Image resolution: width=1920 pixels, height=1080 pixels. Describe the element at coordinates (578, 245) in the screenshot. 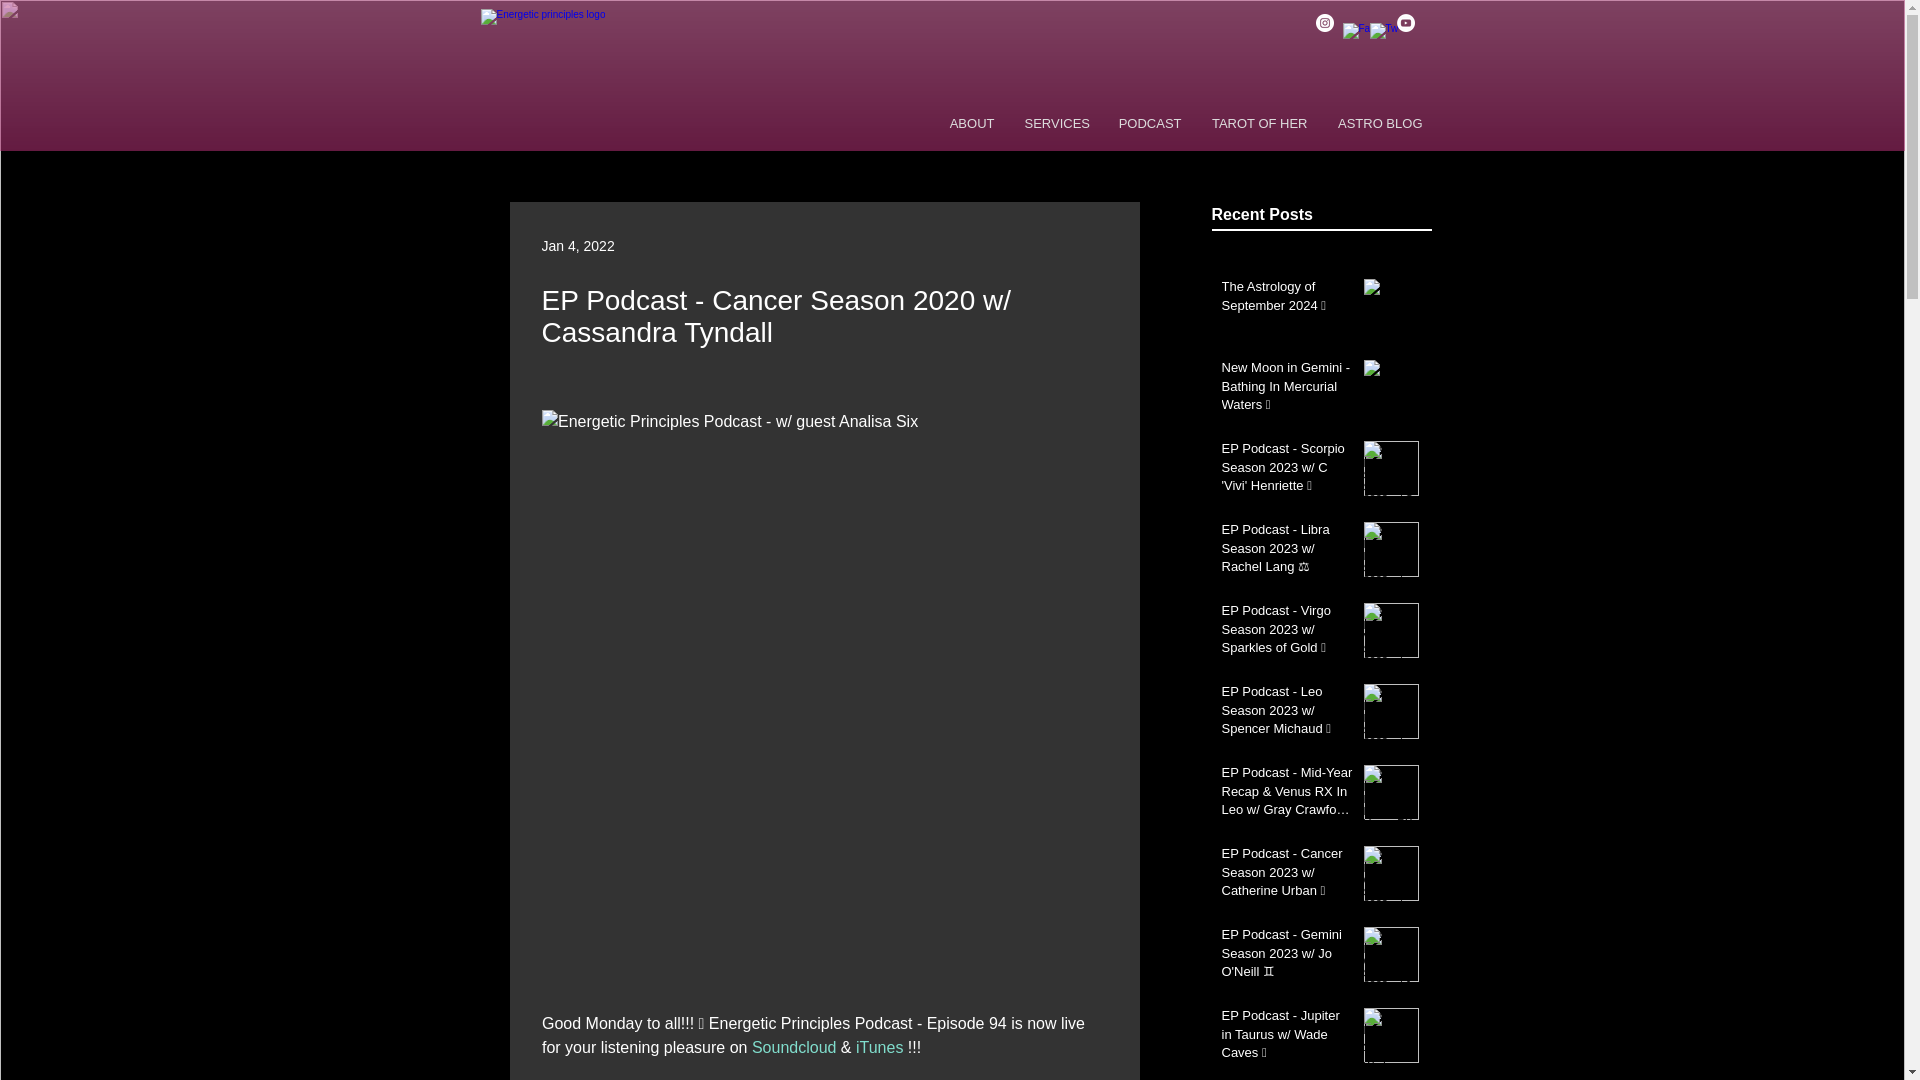

I see `Jan 4, 2022` at that location.